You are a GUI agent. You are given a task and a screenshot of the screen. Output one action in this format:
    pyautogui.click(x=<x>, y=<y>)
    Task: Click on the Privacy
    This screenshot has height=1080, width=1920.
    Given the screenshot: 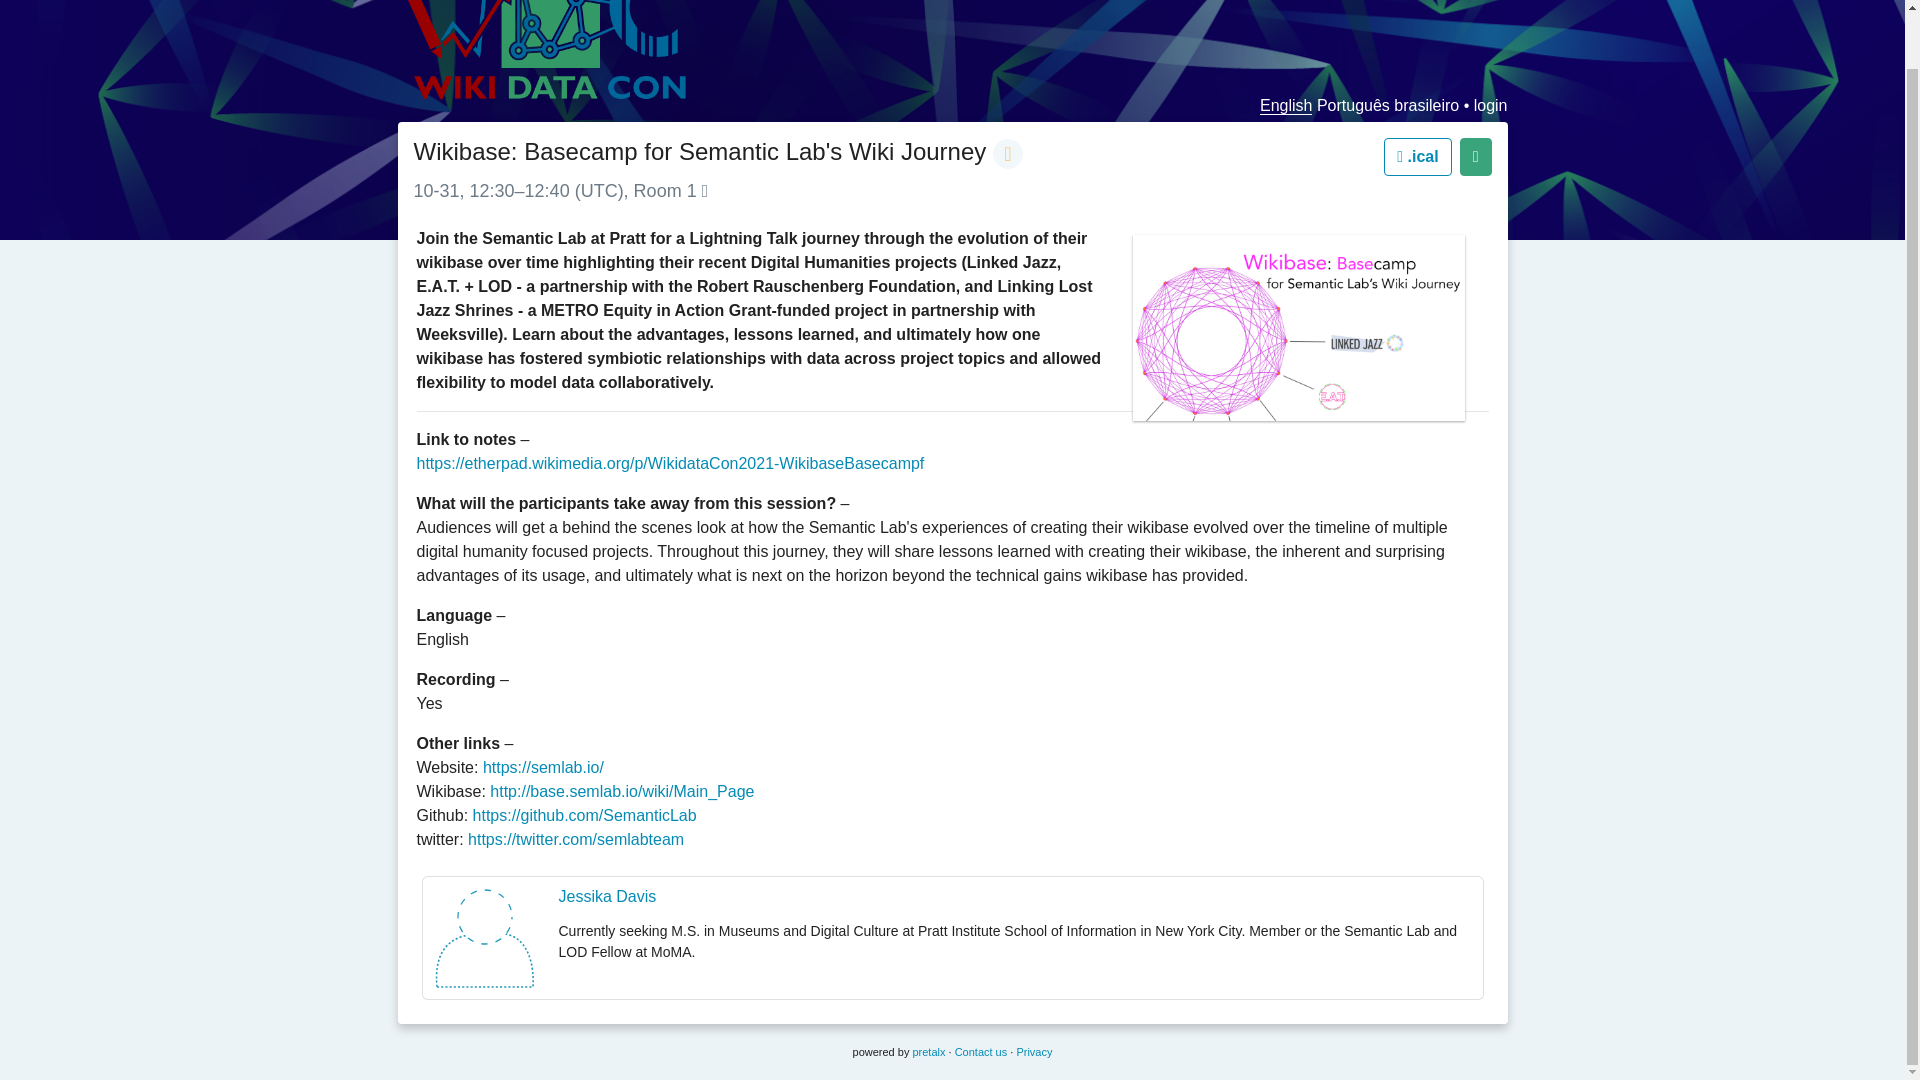 What is the action you would take?
    pyautogui.click(x=1034, y=1052)
    